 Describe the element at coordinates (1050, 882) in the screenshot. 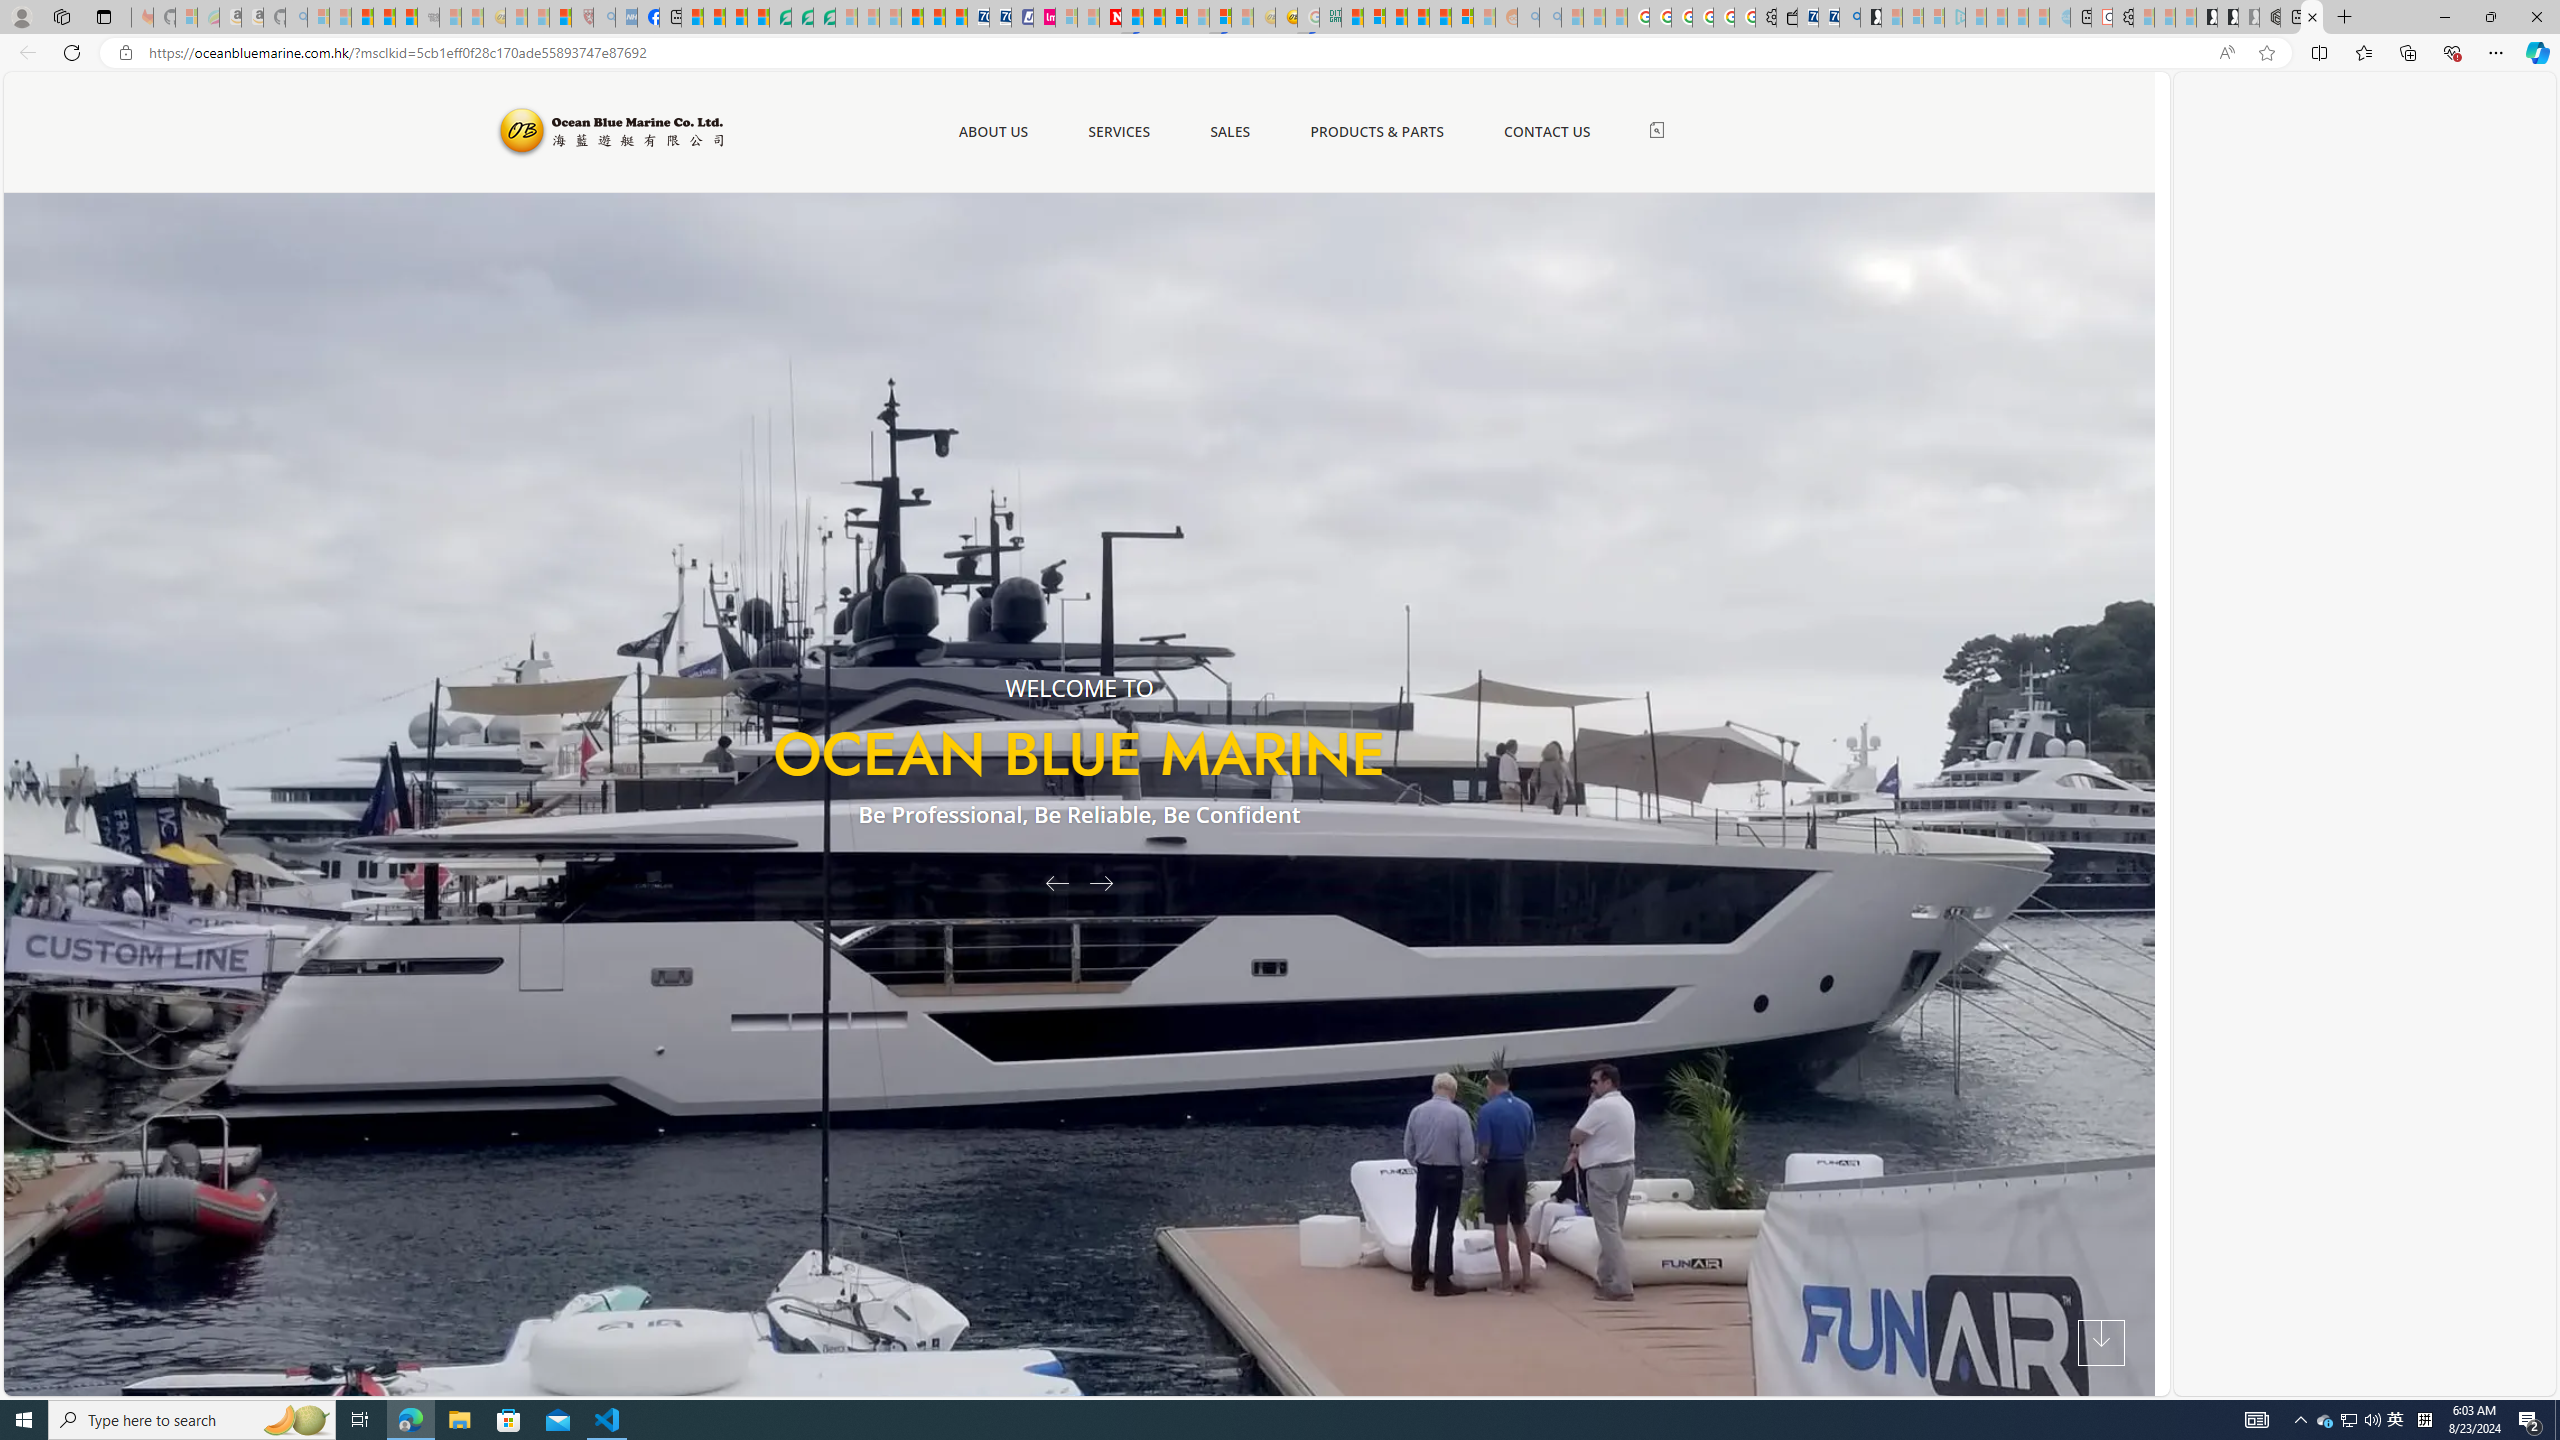

I see `Previous Slide` at that location.